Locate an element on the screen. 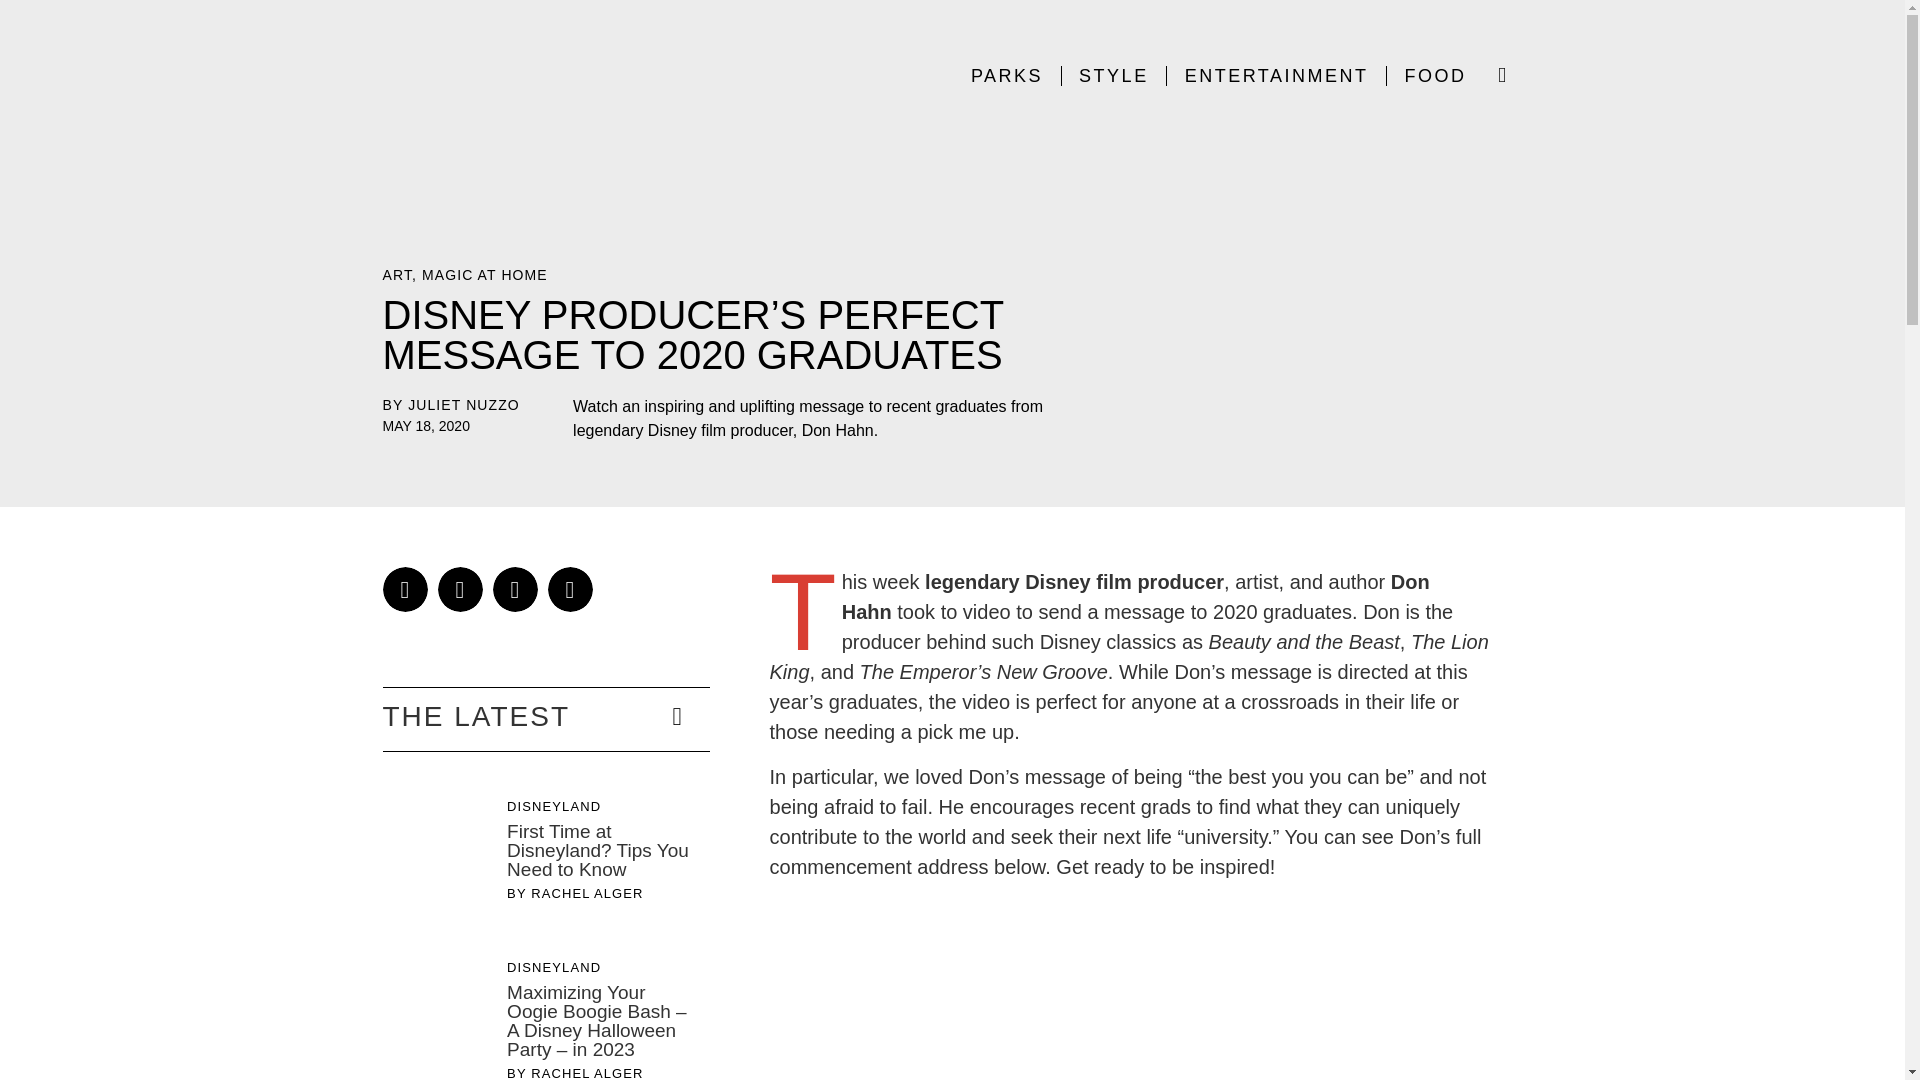 This screenshot has width=1920, height=1080. BY JULIET NUZZO is located at coordinates (450, 405).